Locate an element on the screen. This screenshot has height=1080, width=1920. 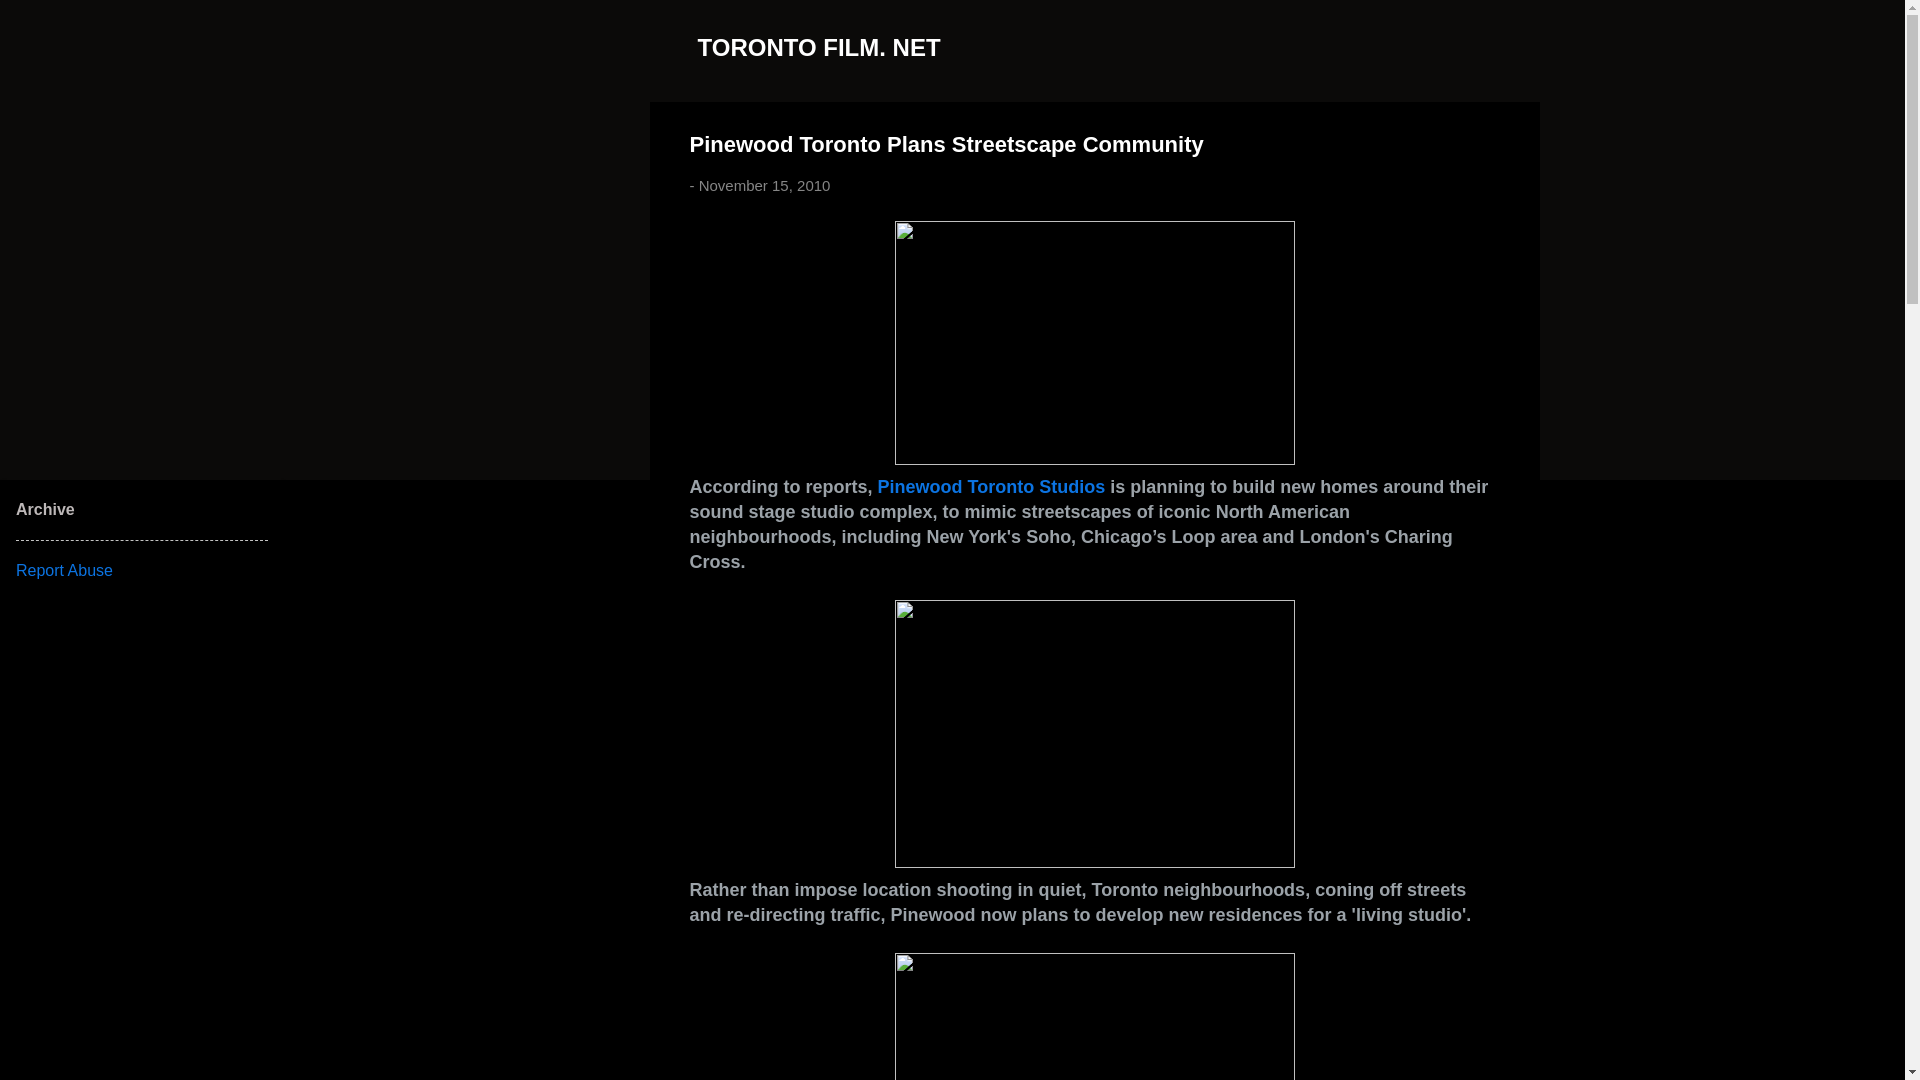
permanent link is located at coordinates (764, 186).